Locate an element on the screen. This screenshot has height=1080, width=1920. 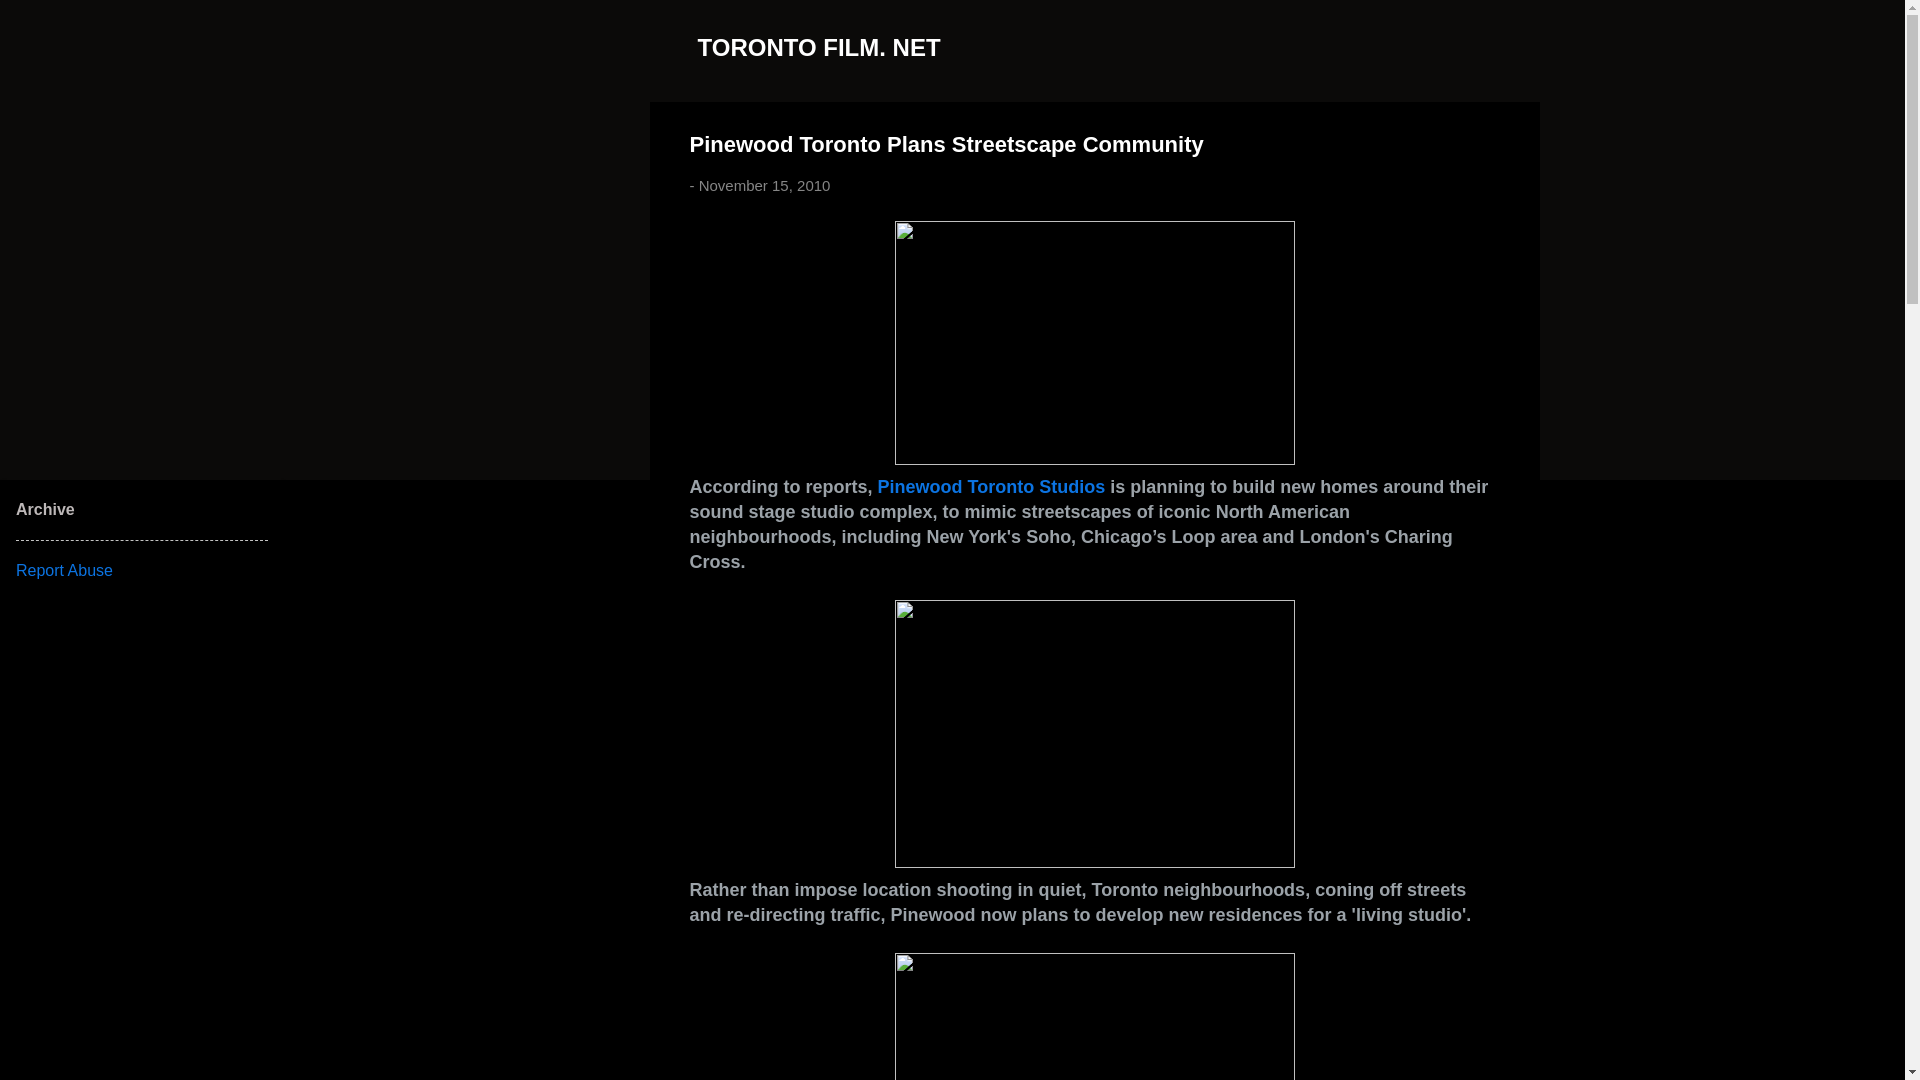
permanent link is located at coordinates (764, 186).